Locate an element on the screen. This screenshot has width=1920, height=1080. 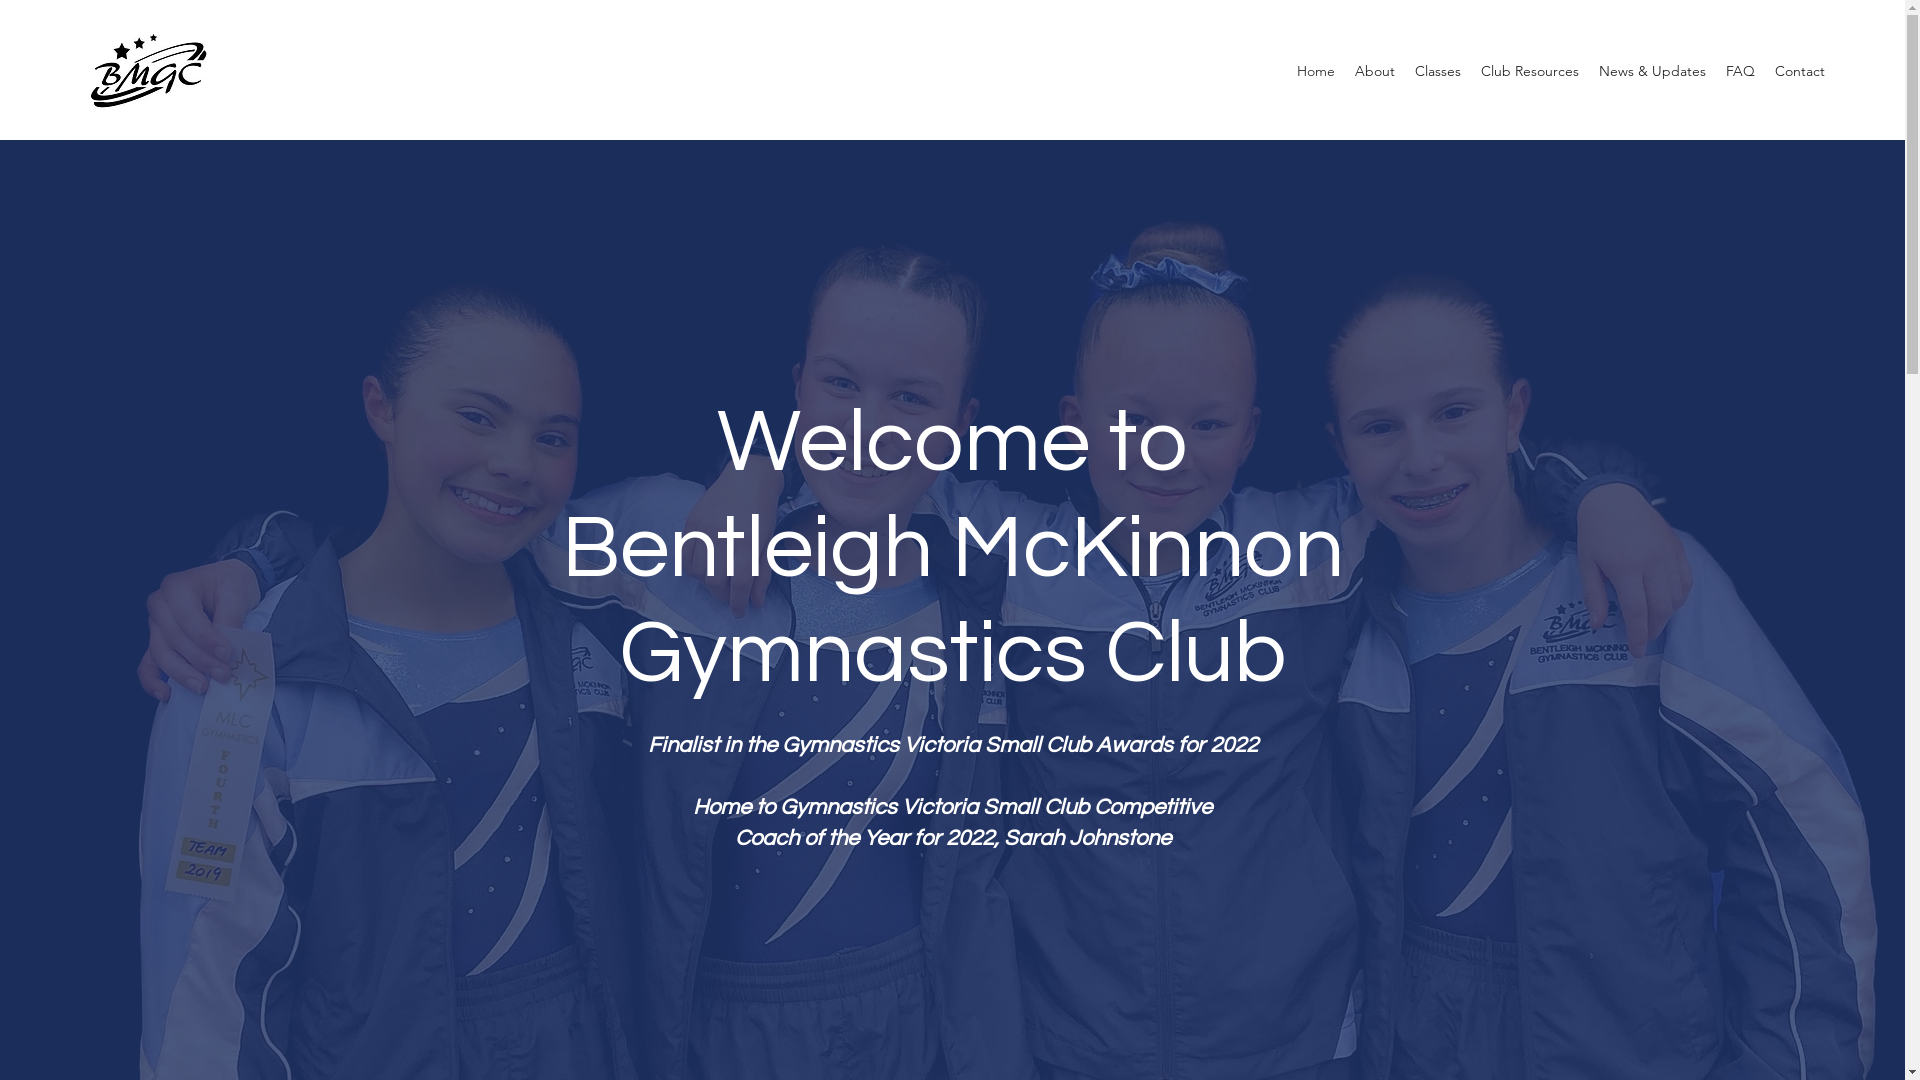
Home is located at coordinates (1316, 71).